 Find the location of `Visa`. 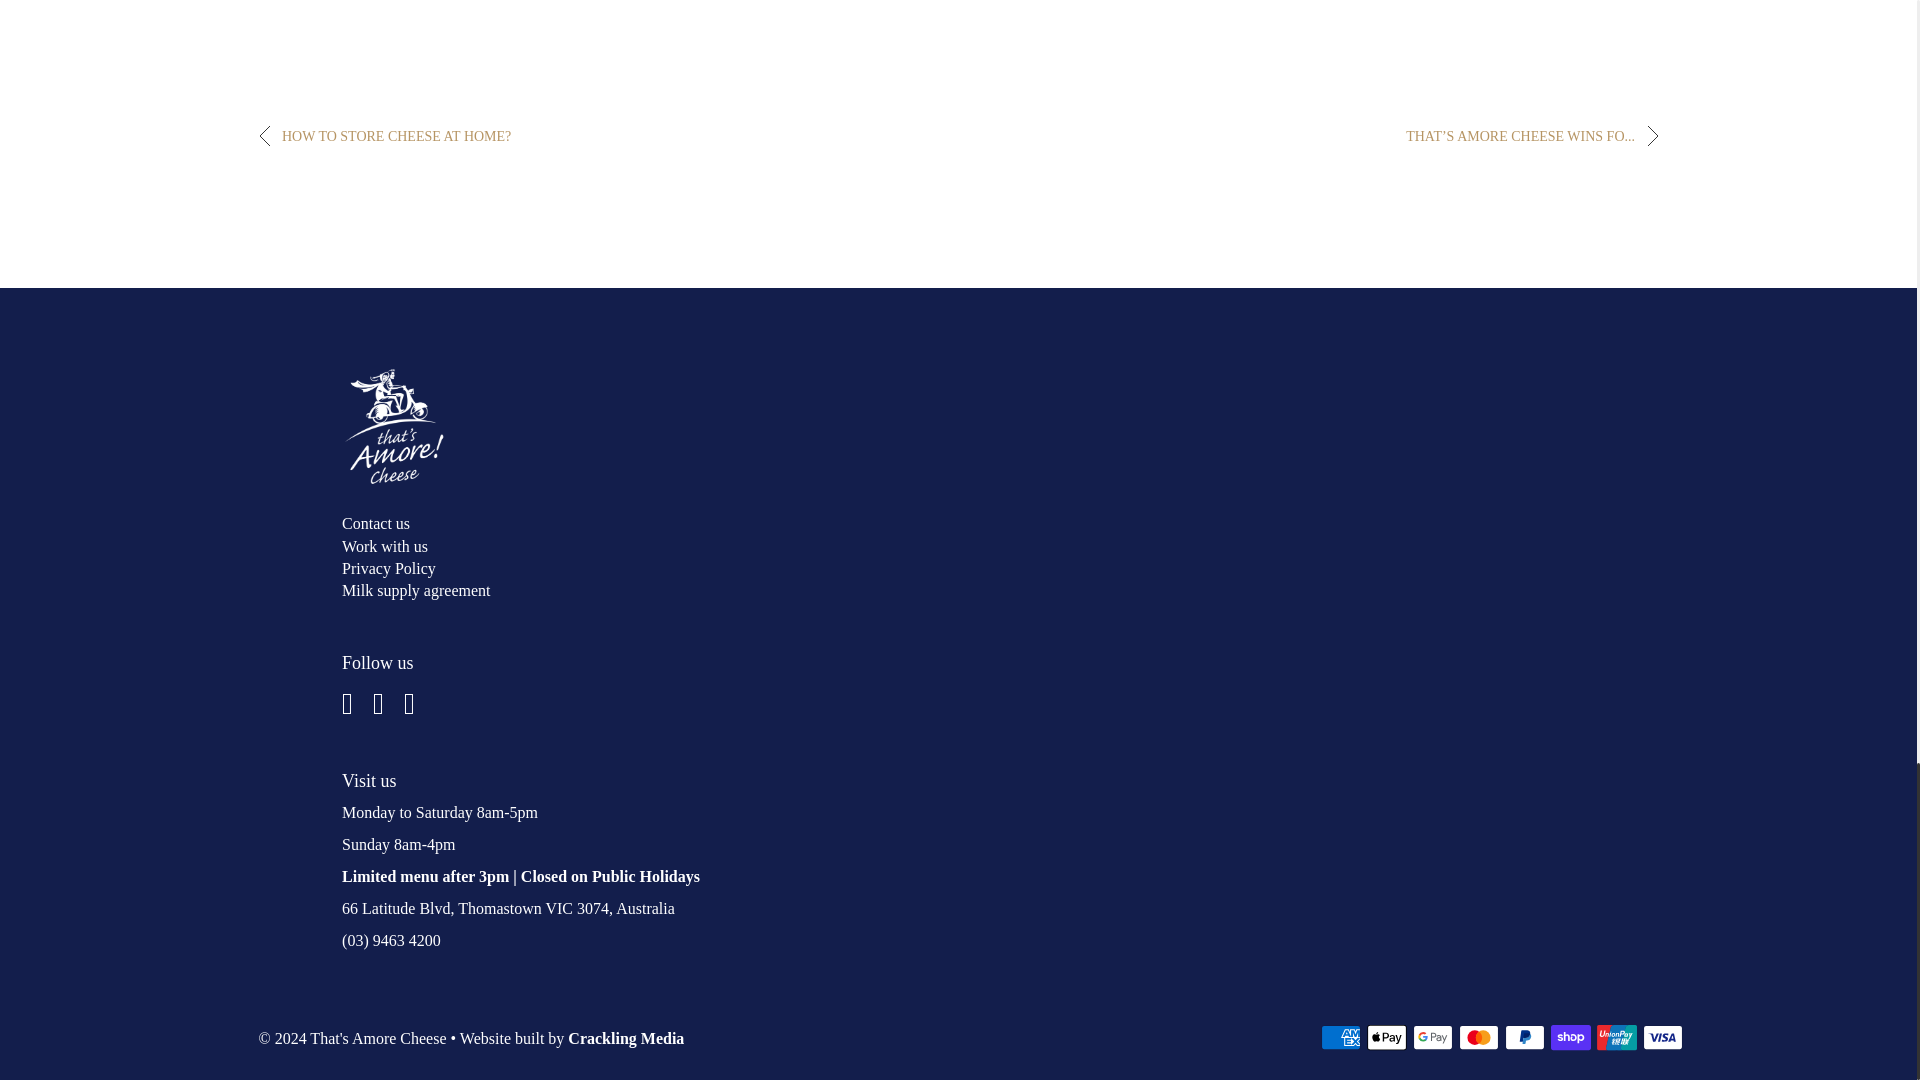

Visa is located at coordinates (1663, 1036).